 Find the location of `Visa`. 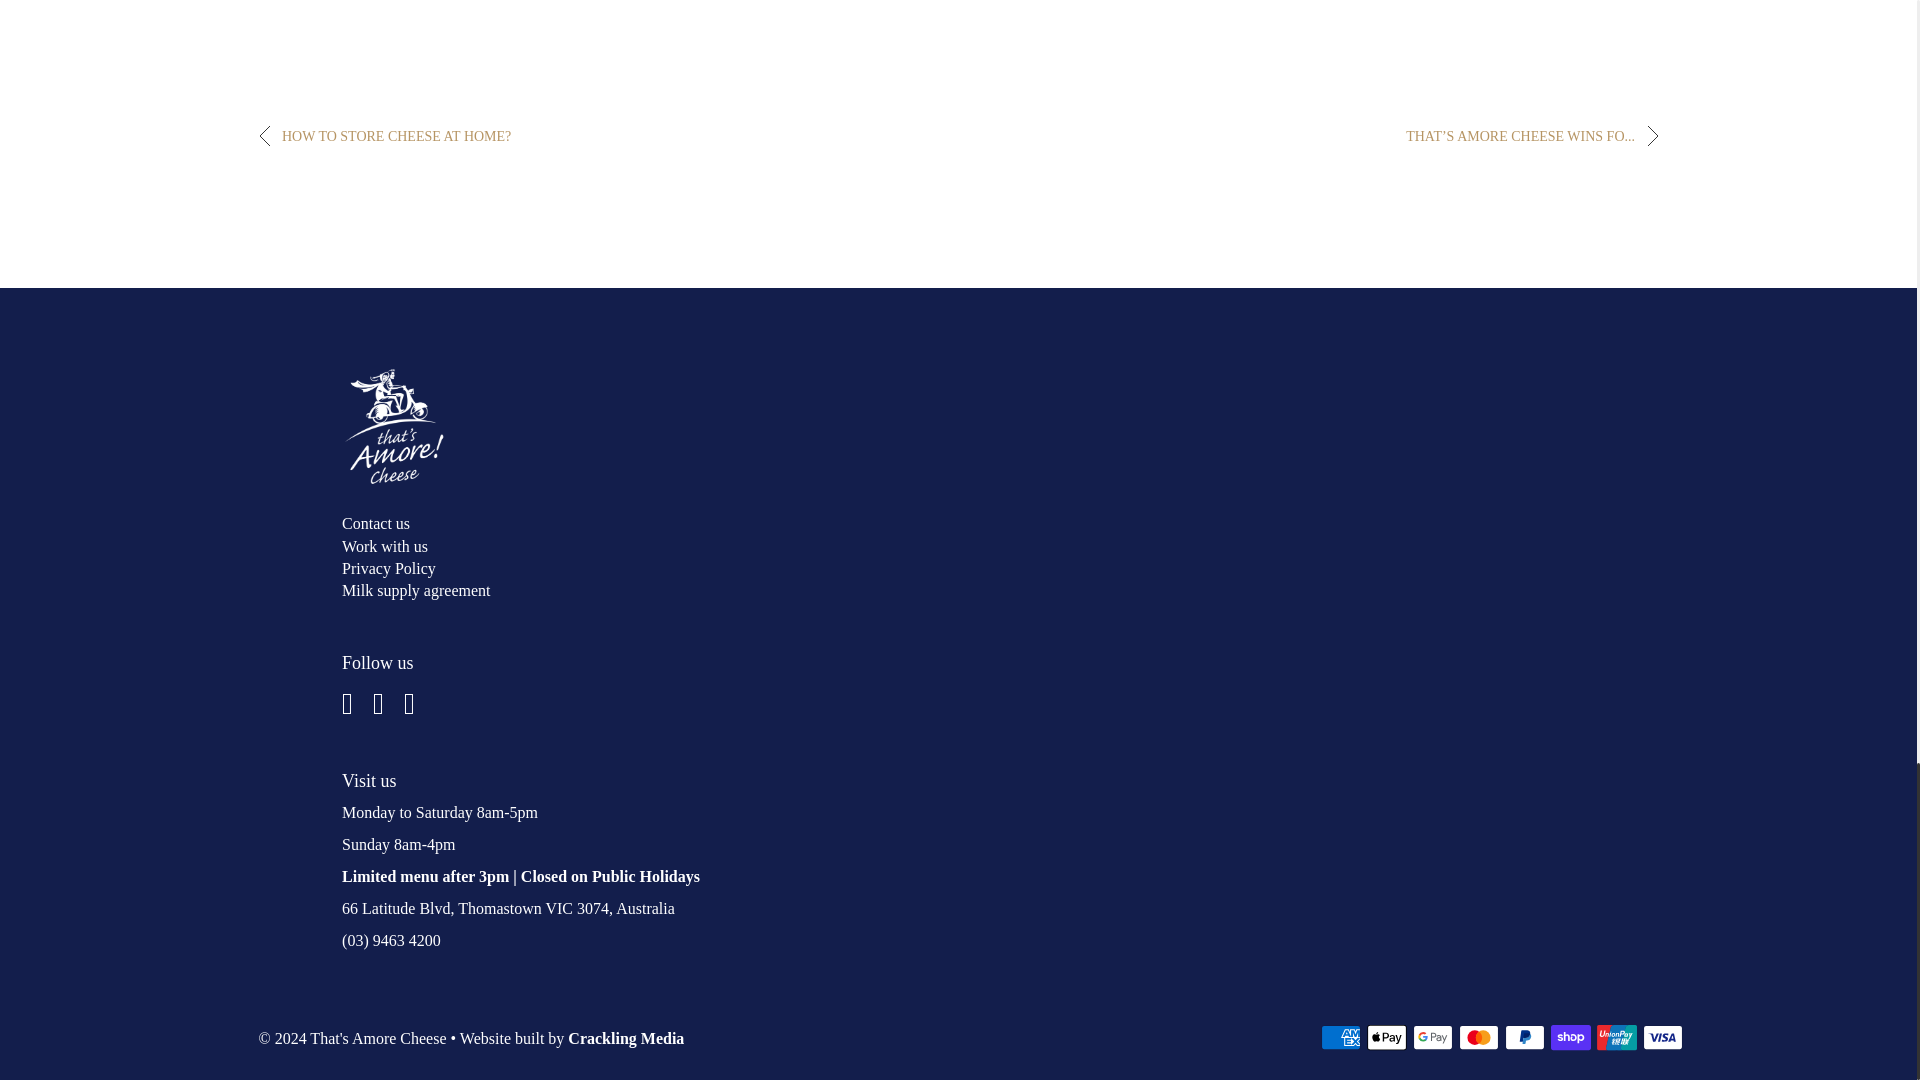

Visa is located at coordinates (1663, 1036).